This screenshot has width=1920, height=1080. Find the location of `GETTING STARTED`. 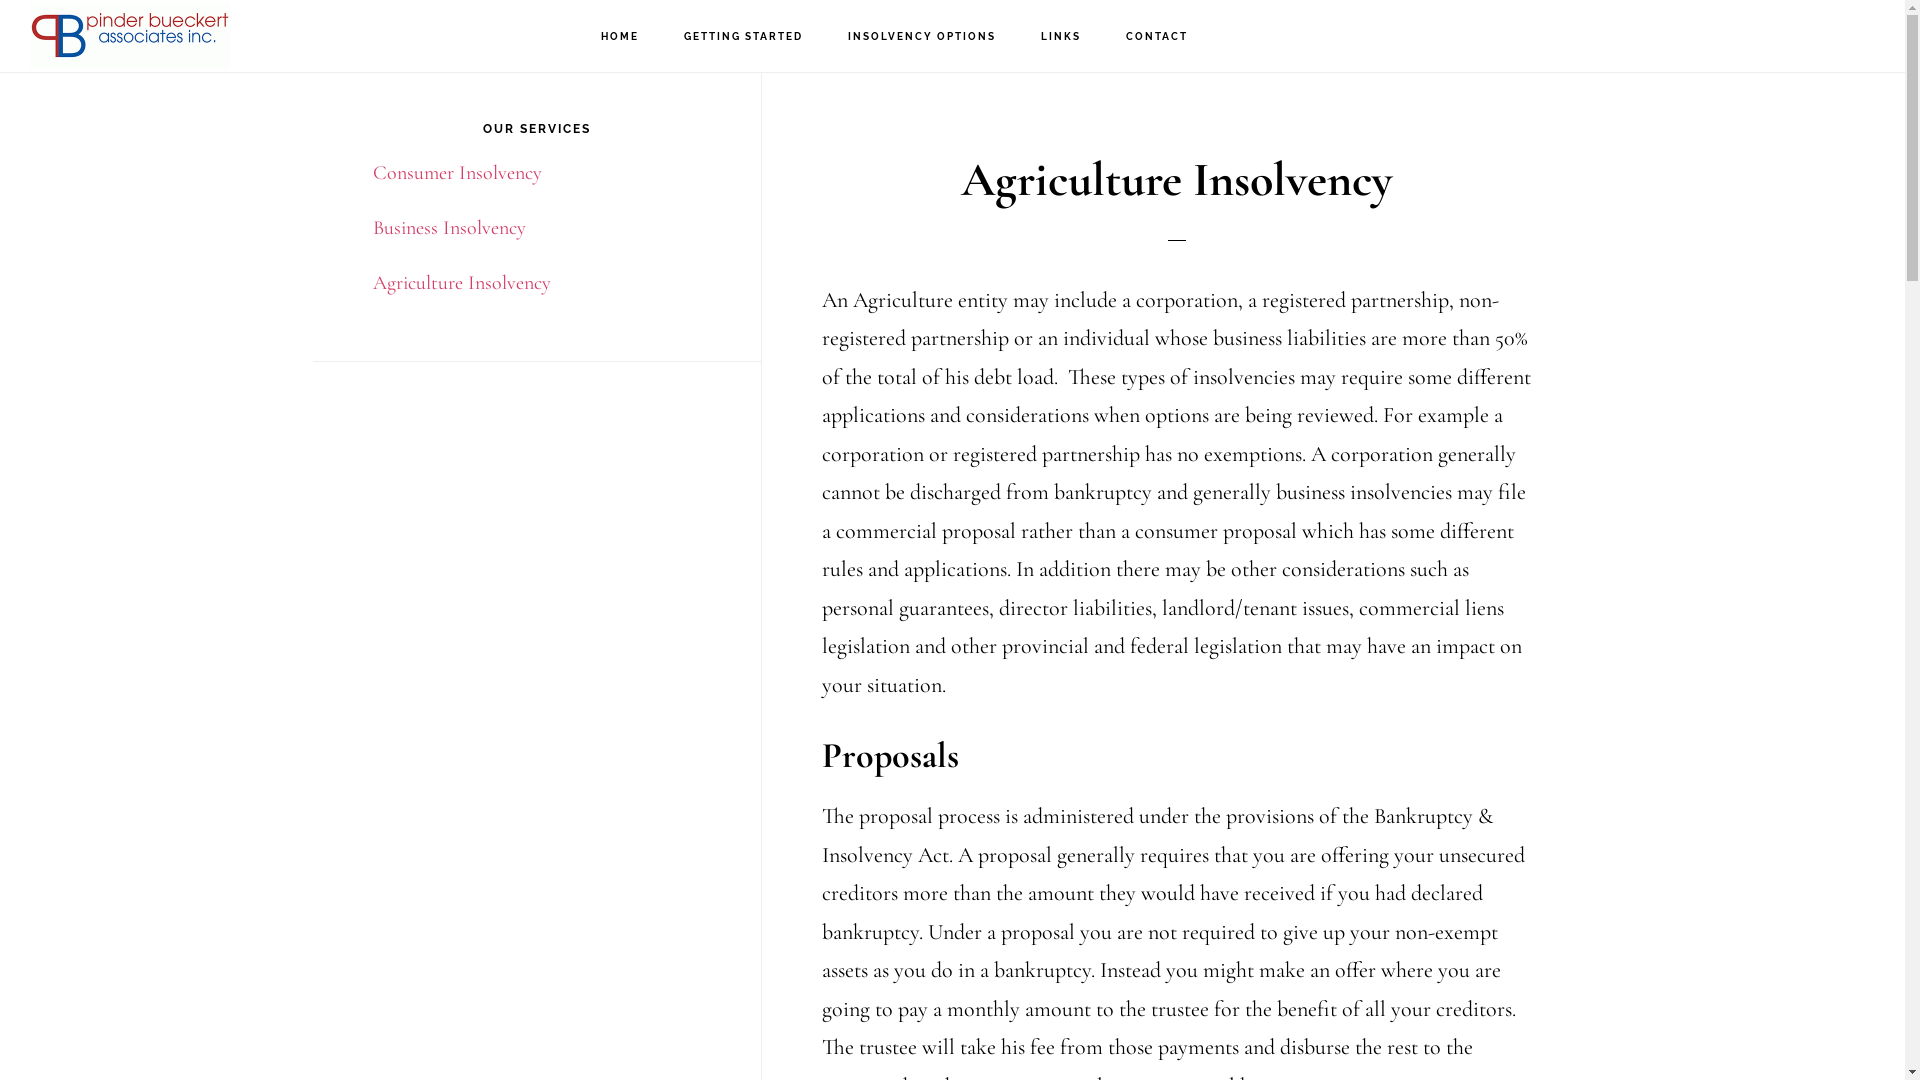

GETTING STARTED is located at coordinates (744, 37).